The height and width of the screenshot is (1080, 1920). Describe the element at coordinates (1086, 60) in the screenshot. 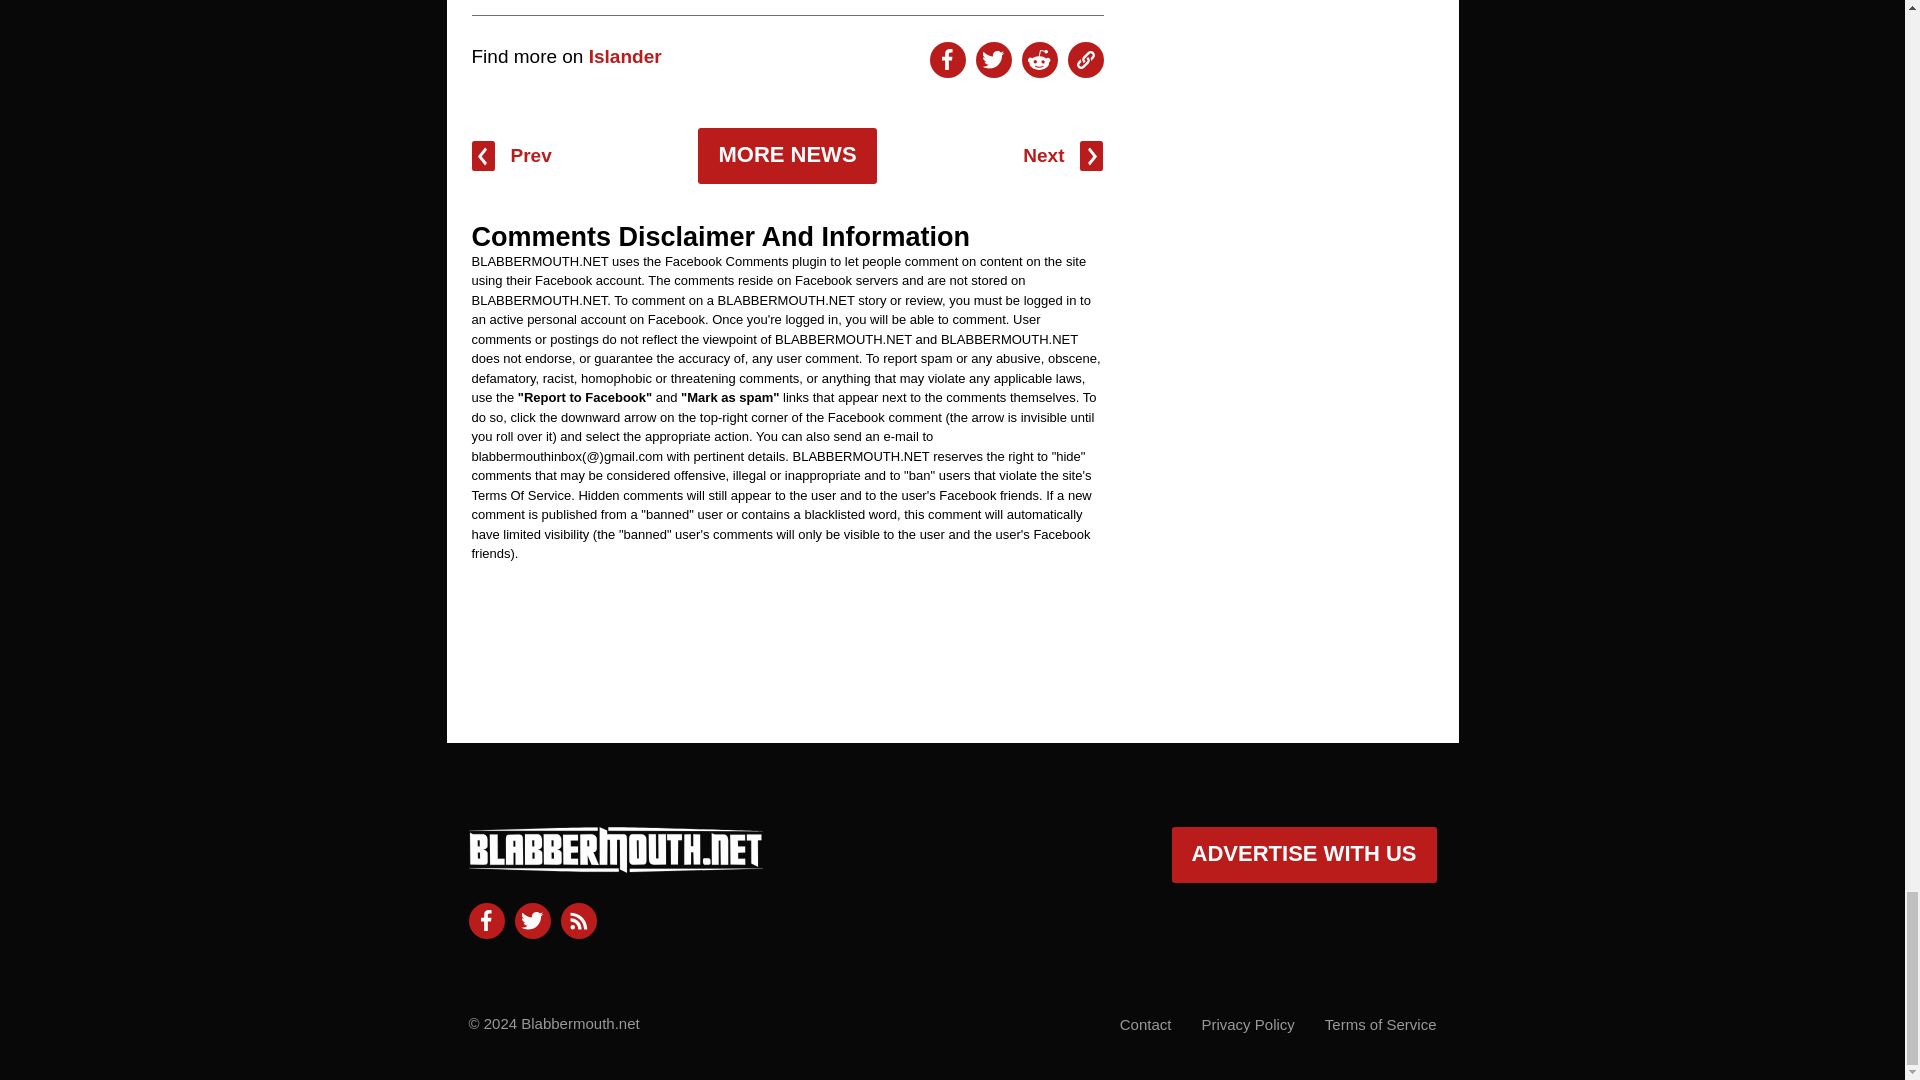

I see `Copy To Clipboard` at that location.